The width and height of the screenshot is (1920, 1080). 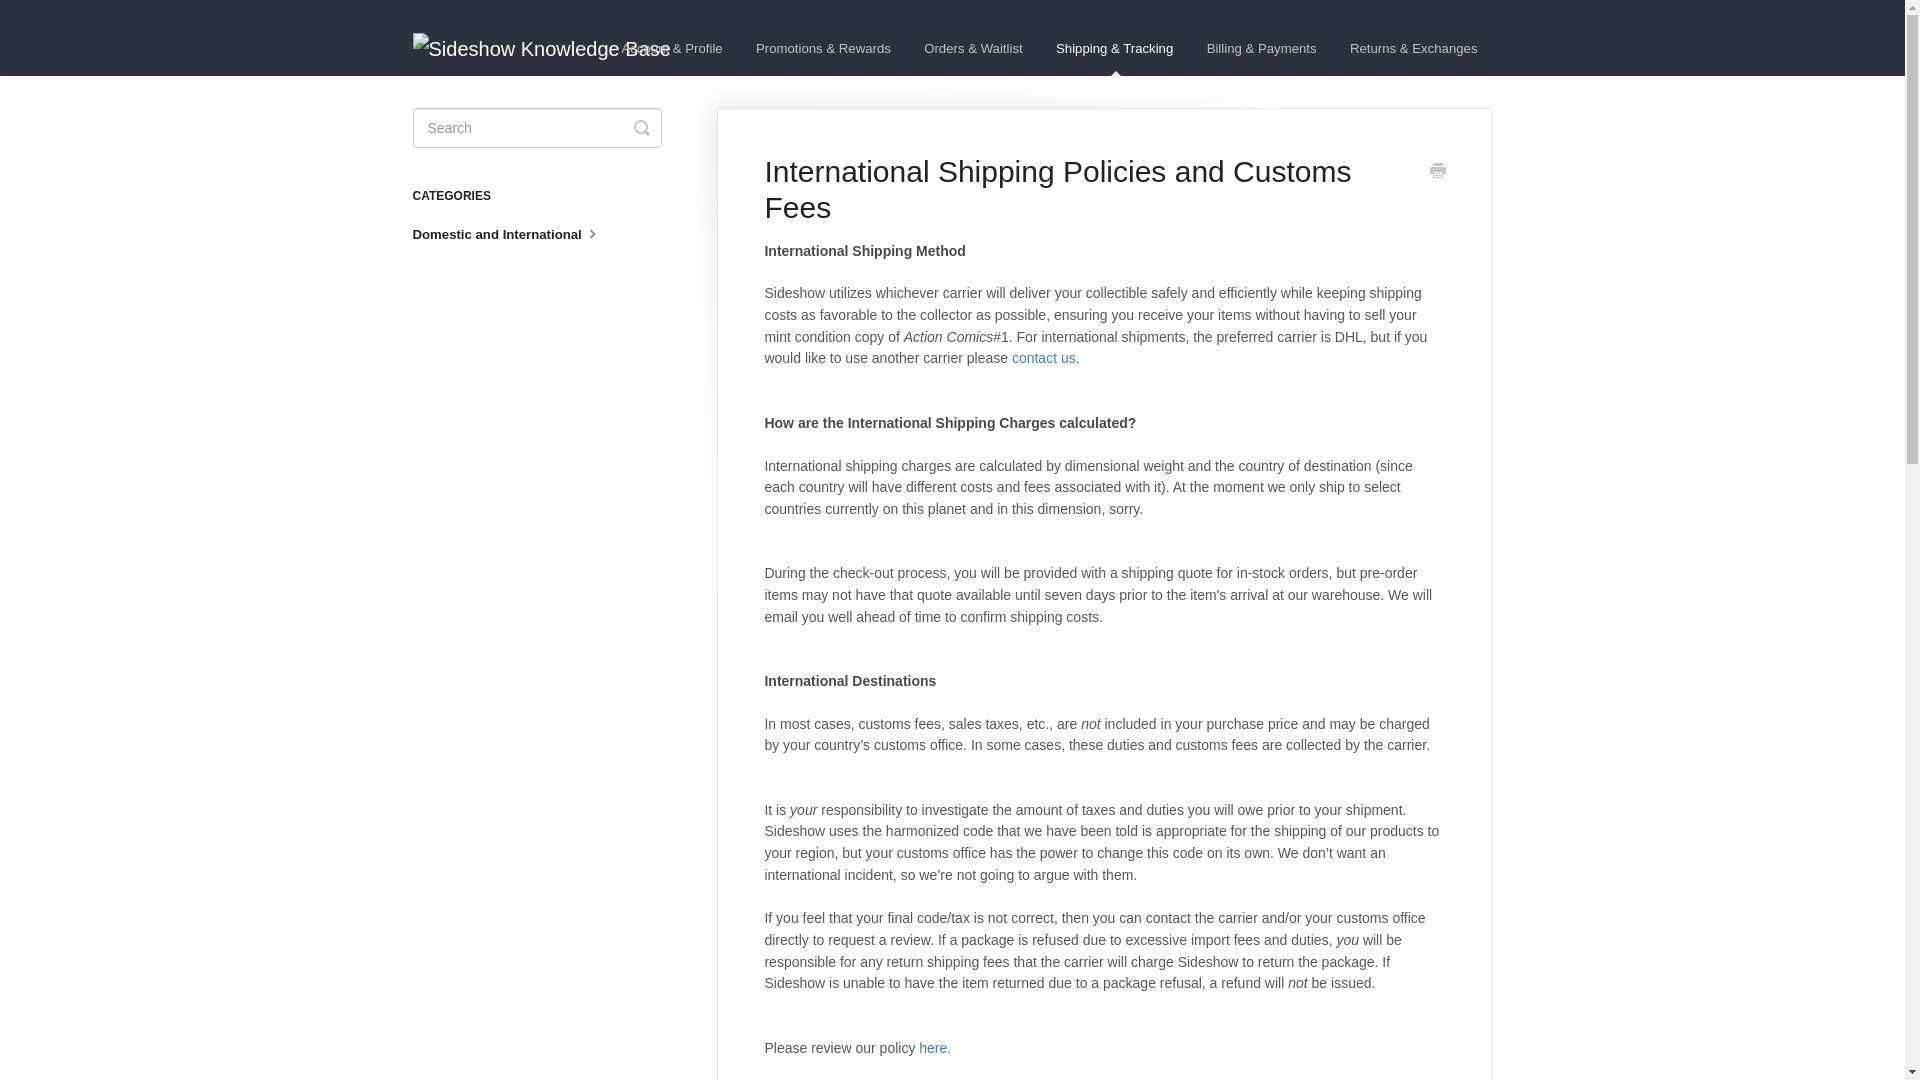 I want to click on here., so click(x=934, y=1048).